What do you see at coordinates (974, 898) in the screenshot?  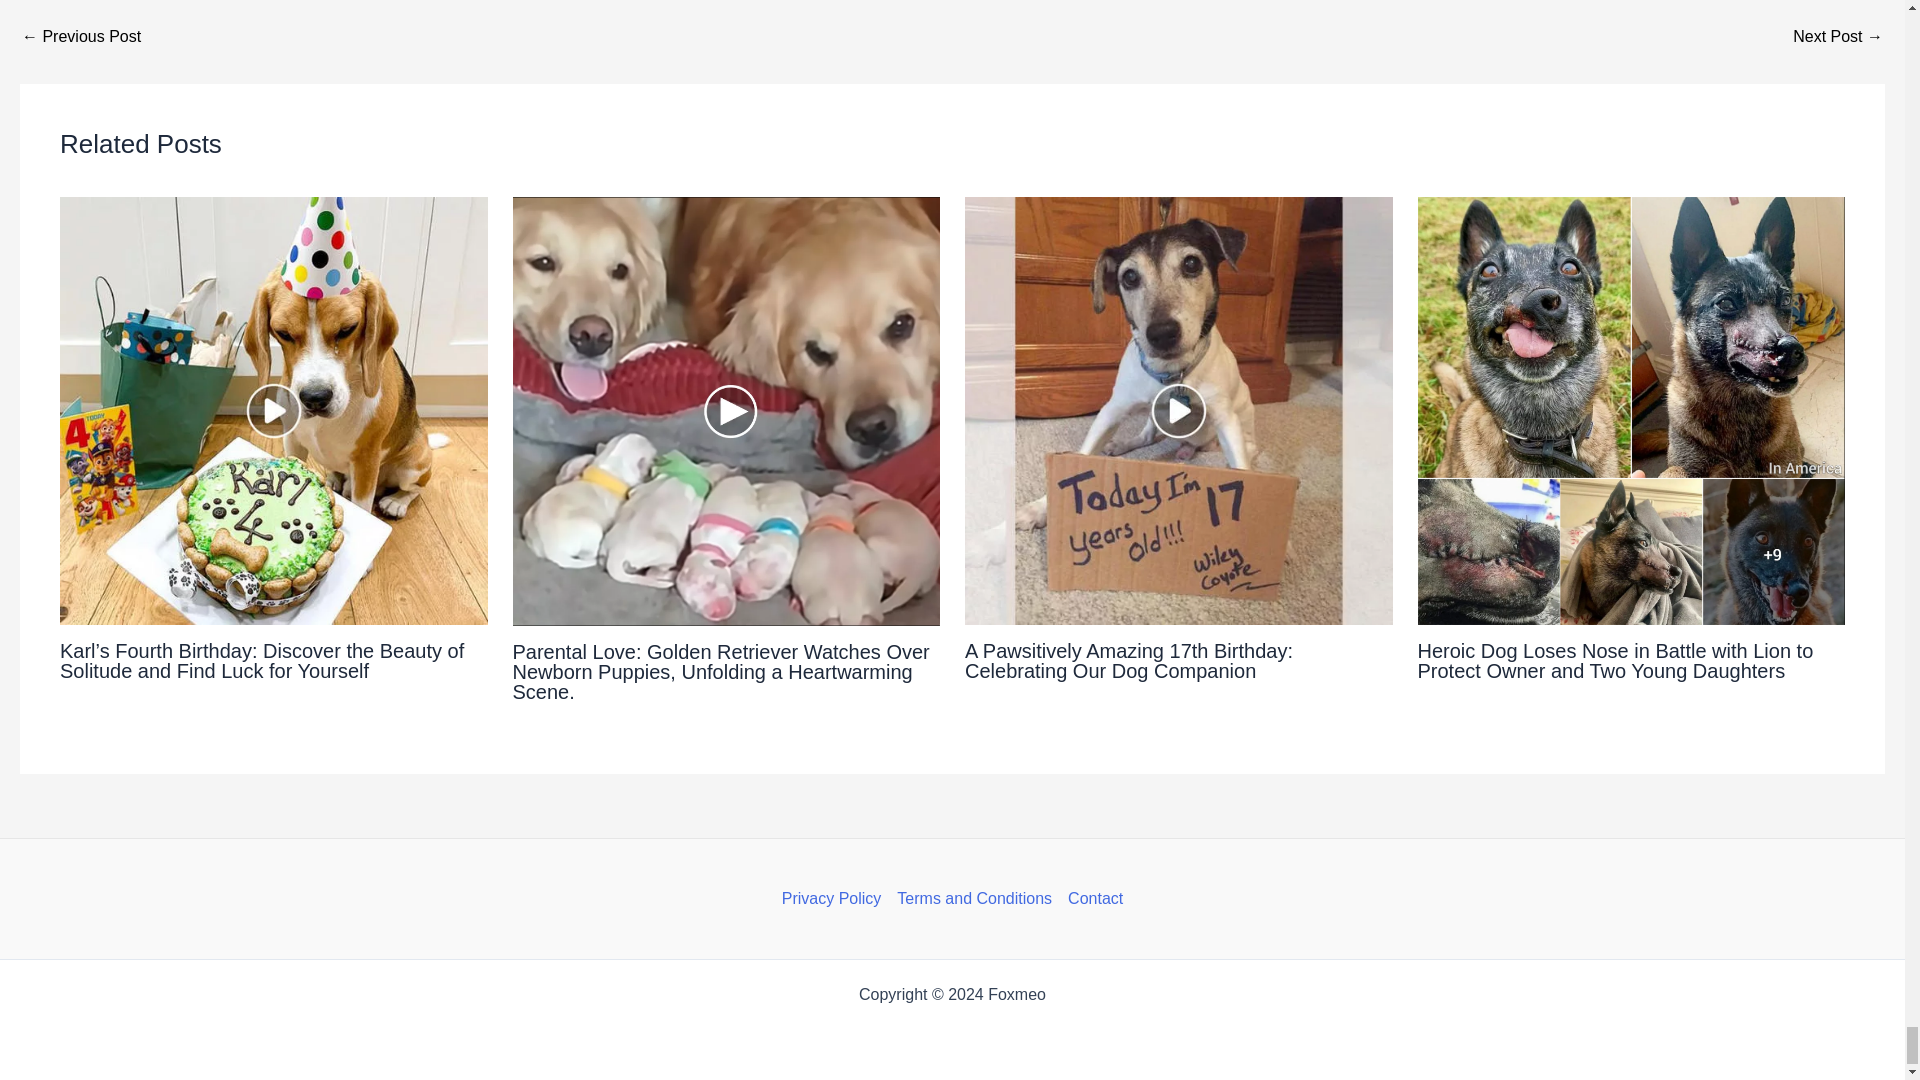 I see `Terms and Conditions` at bounding box center [974, 898].